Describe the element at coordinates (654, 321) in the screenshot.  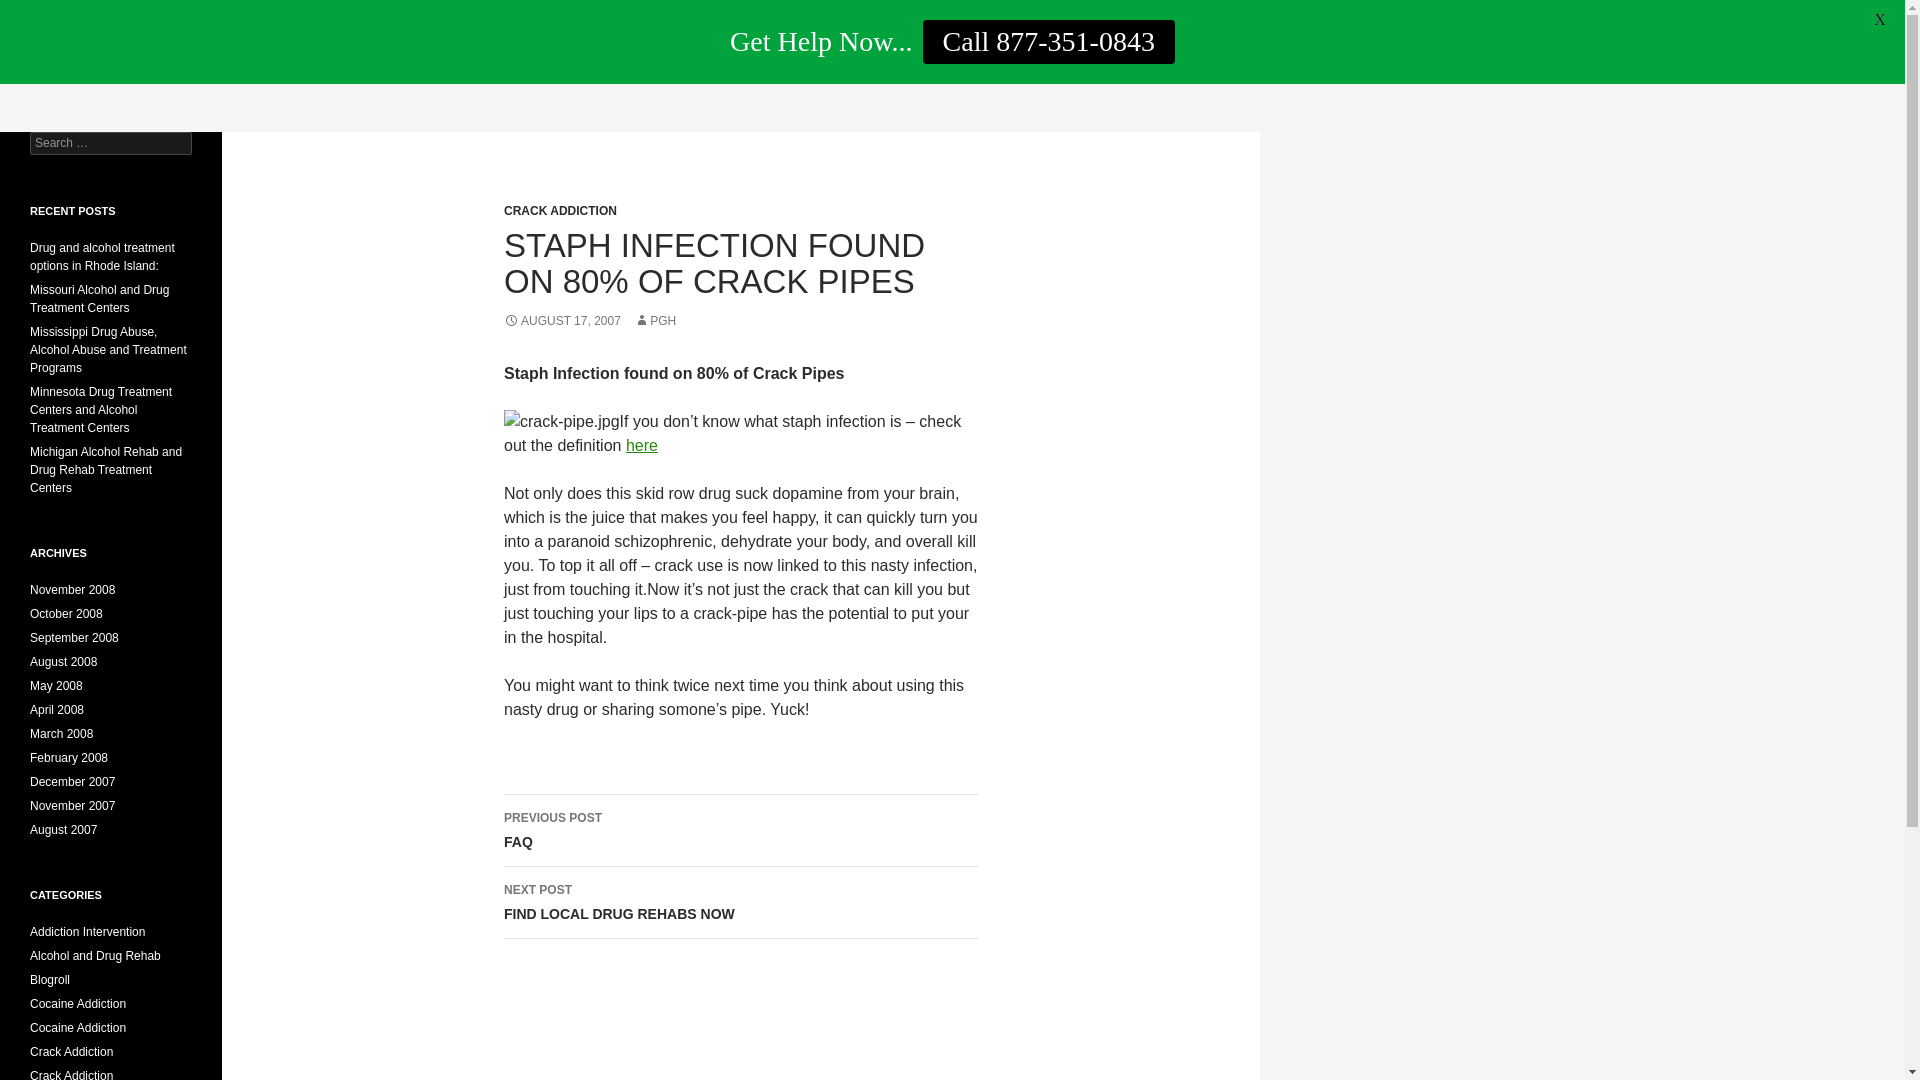
I see `PGH` at that location.